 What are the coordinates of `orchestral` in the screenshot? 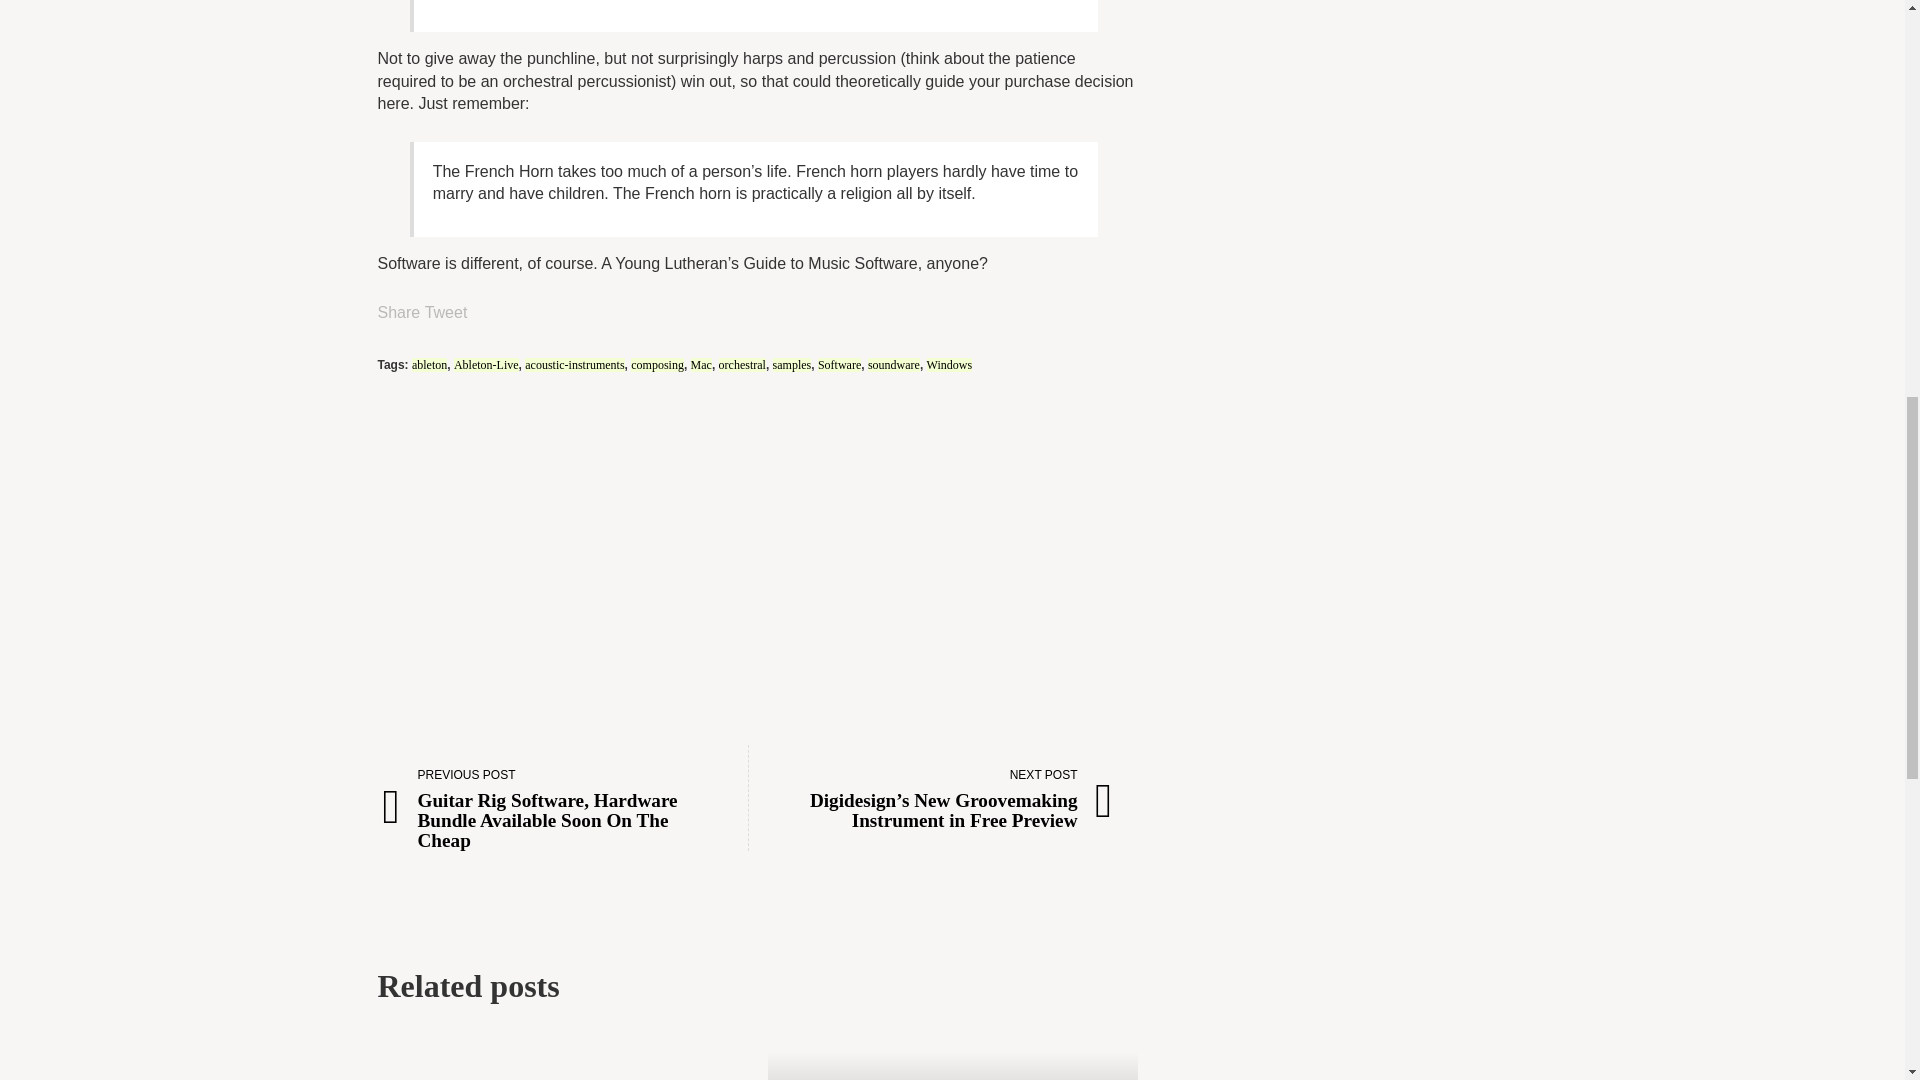 It's located at (742, 364).